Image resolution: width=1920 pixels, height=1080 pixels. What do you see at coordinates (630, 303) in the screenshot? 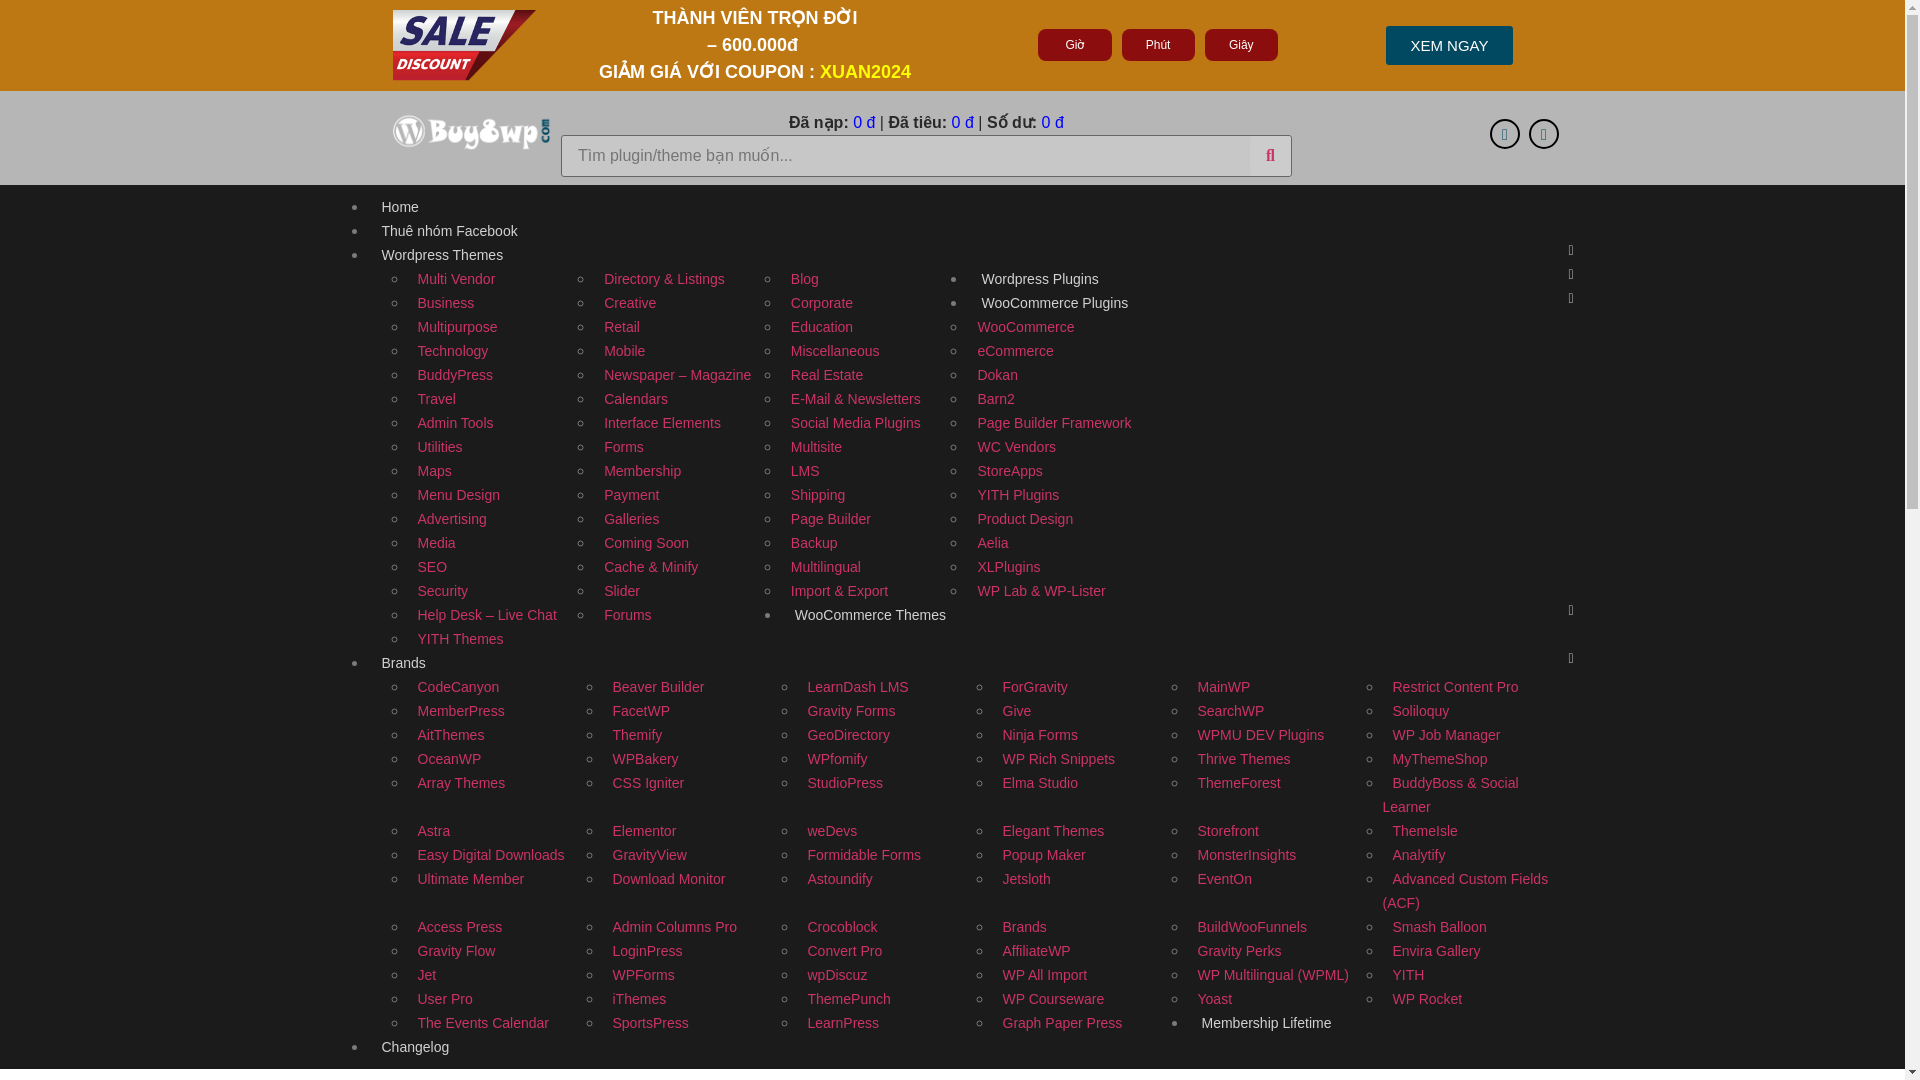
I see `Creative` at bounding box center [630, 303].